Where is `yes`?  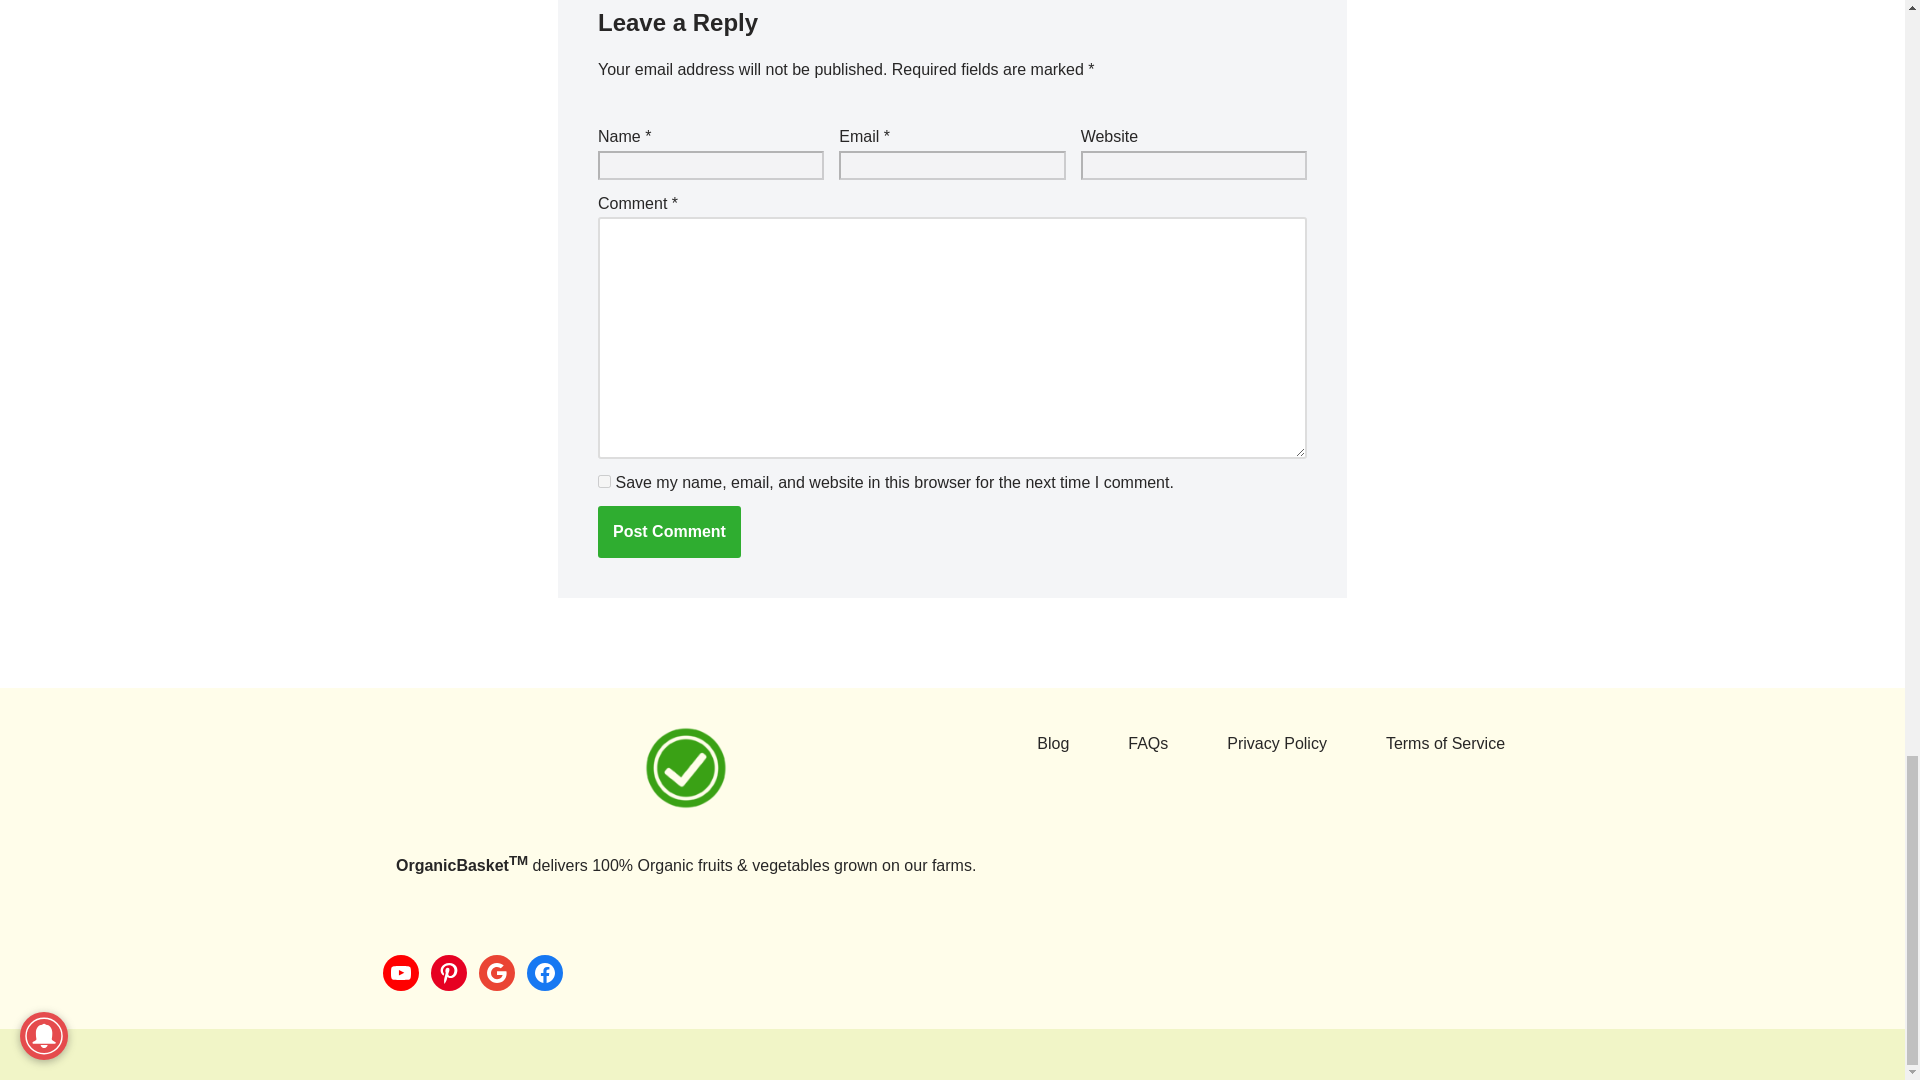
yes is located at coordinates (604, 482).